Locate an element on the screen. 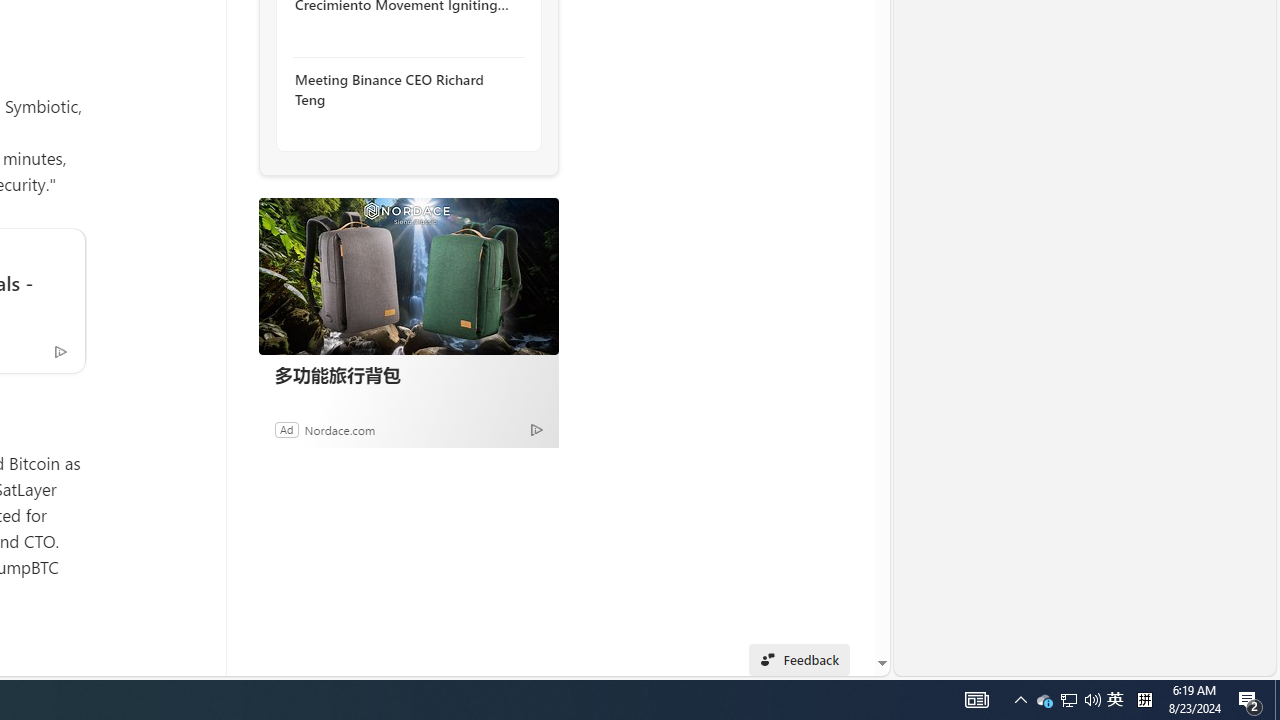  Nordace.com is located at coordinates (340, 429).